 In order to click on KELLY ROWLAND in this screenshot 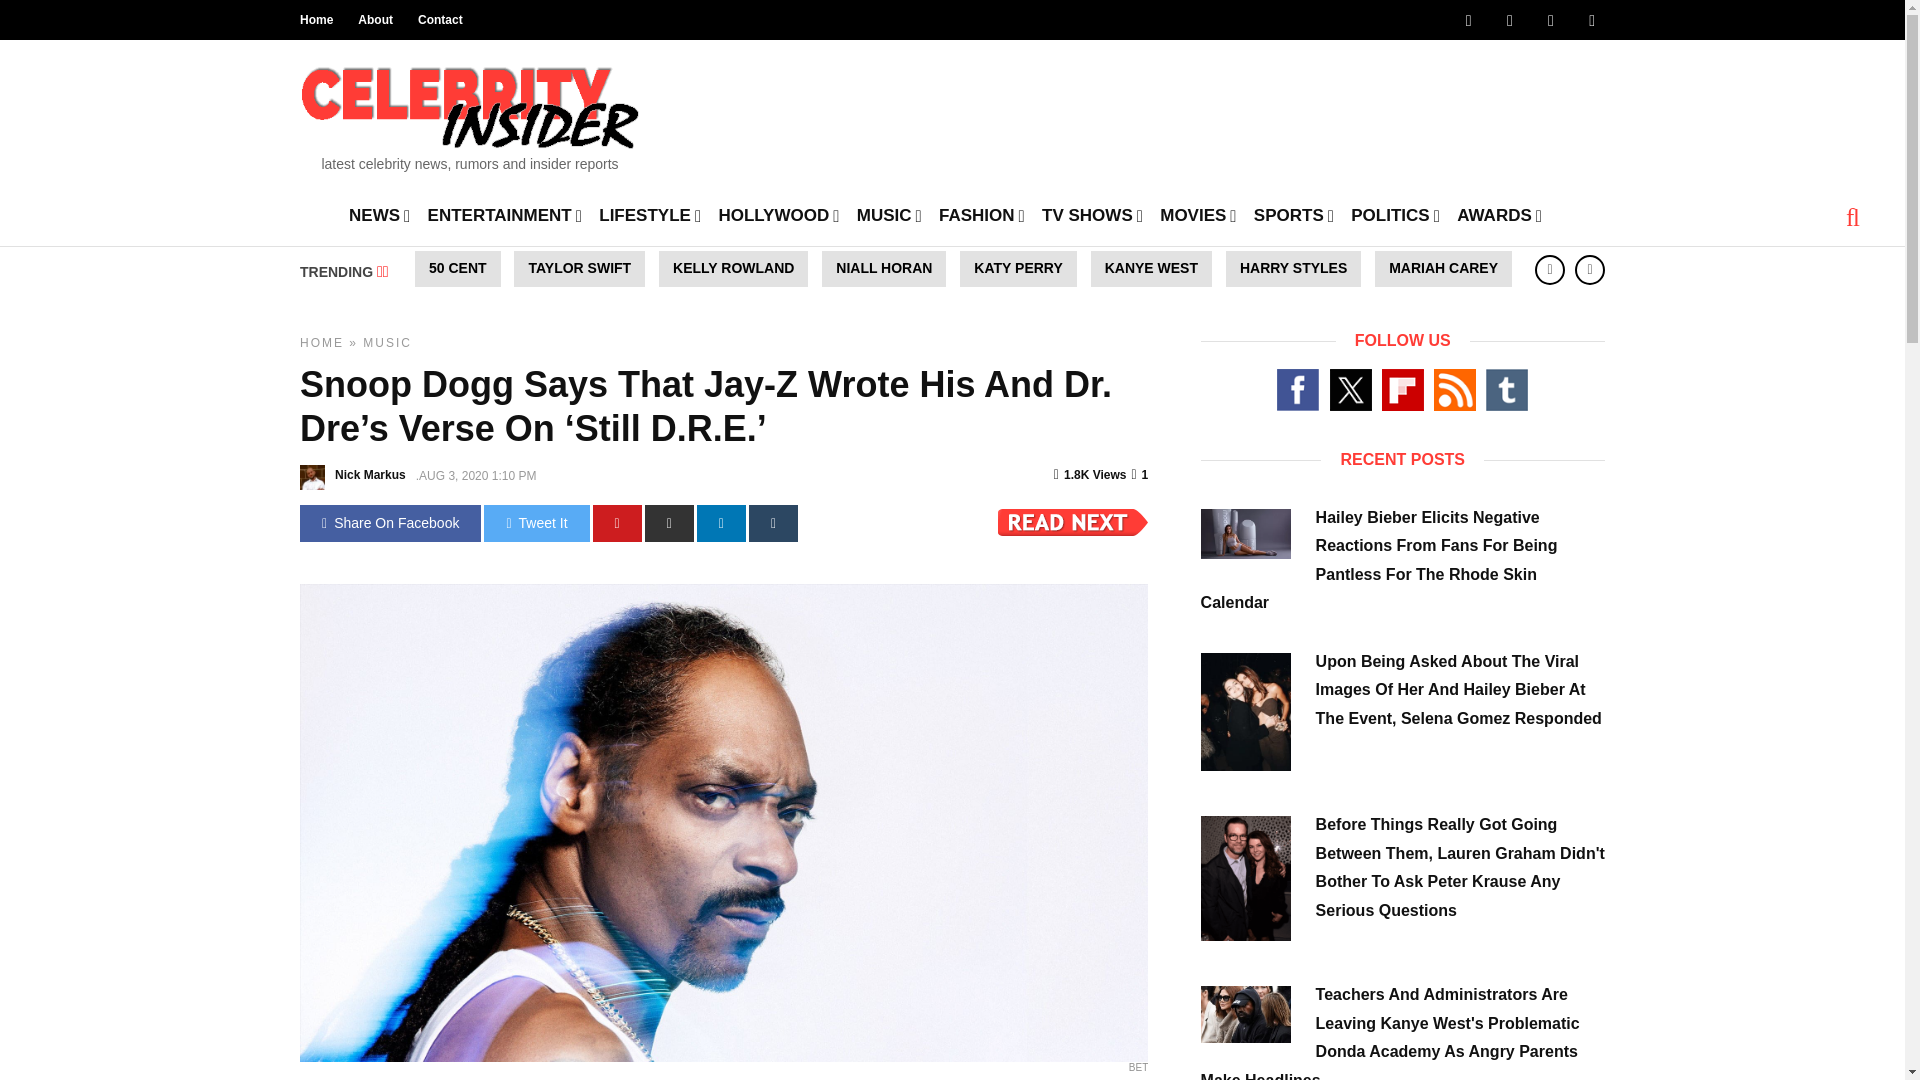, I will do `click(733, 268)`.